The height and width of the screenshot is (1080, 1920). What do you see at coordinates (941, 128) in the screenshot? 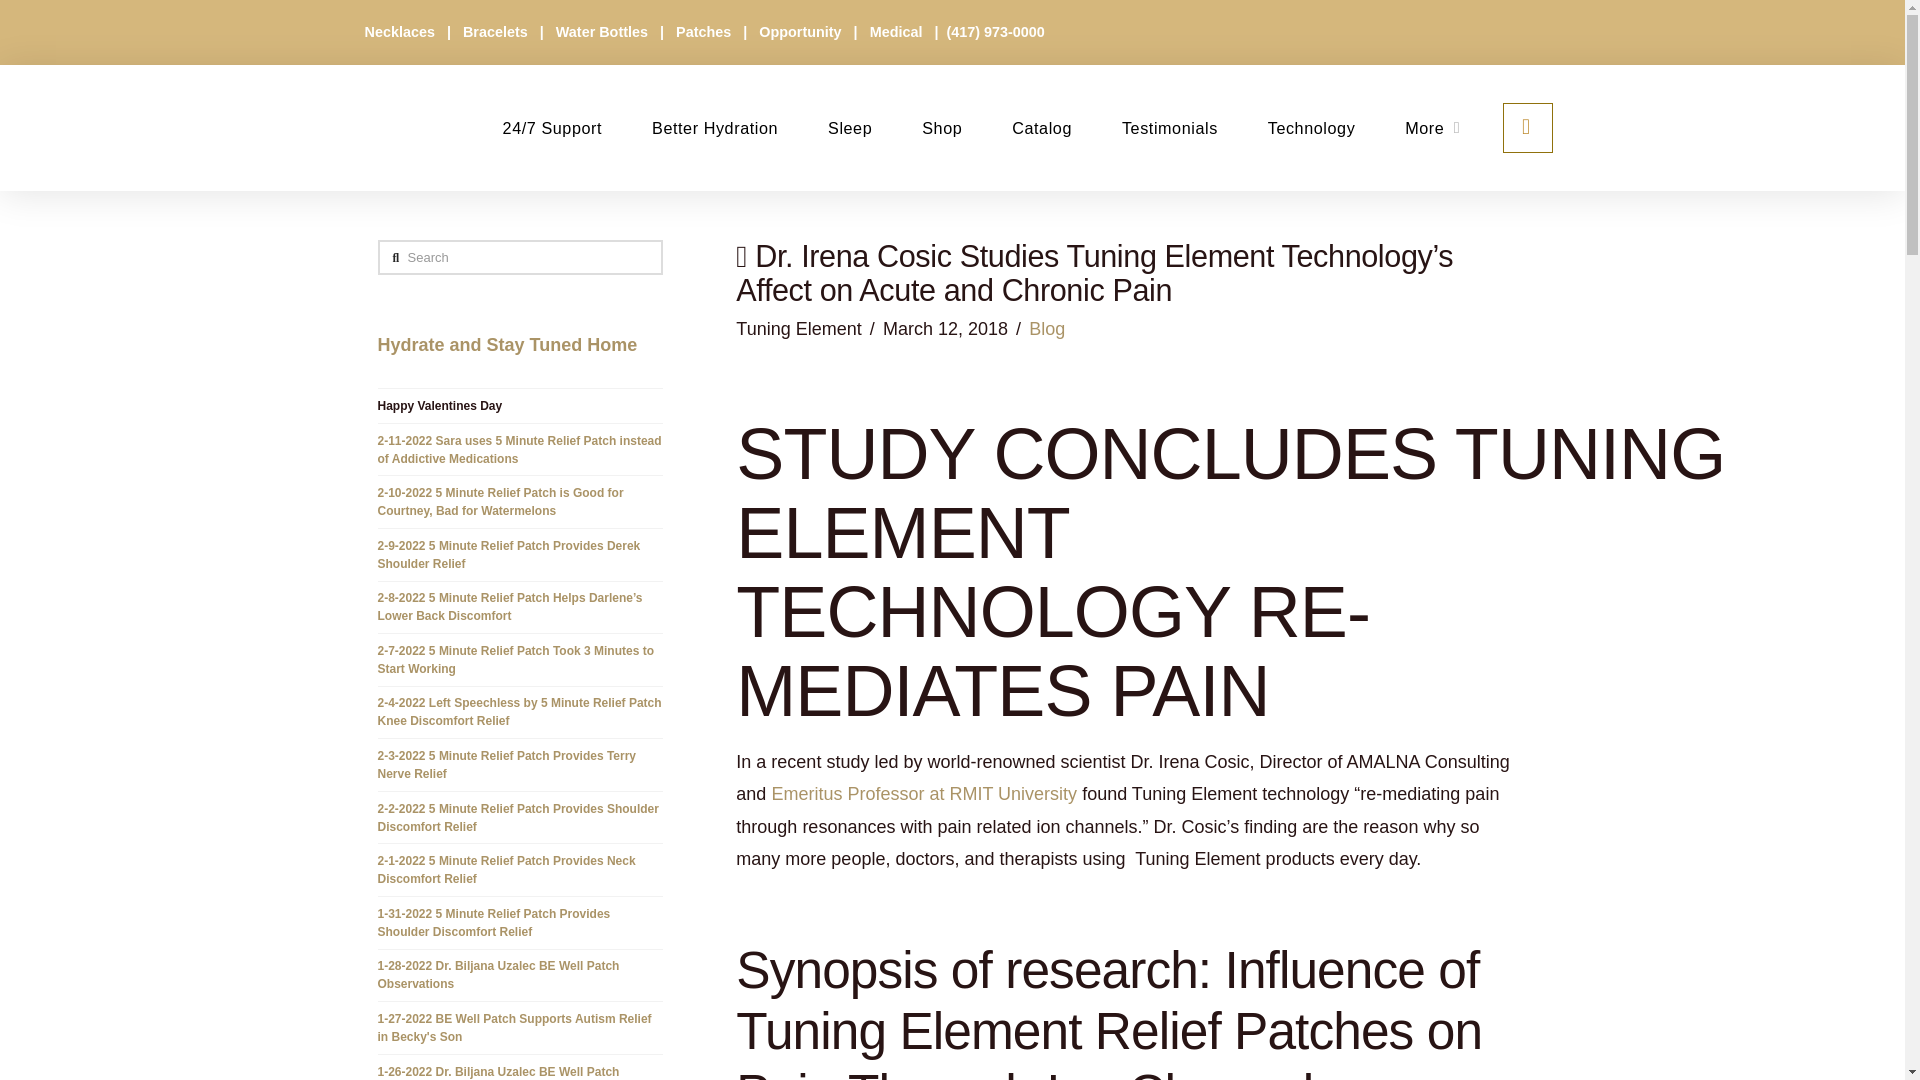
I see `Shop` at bounding box center [941, 128].